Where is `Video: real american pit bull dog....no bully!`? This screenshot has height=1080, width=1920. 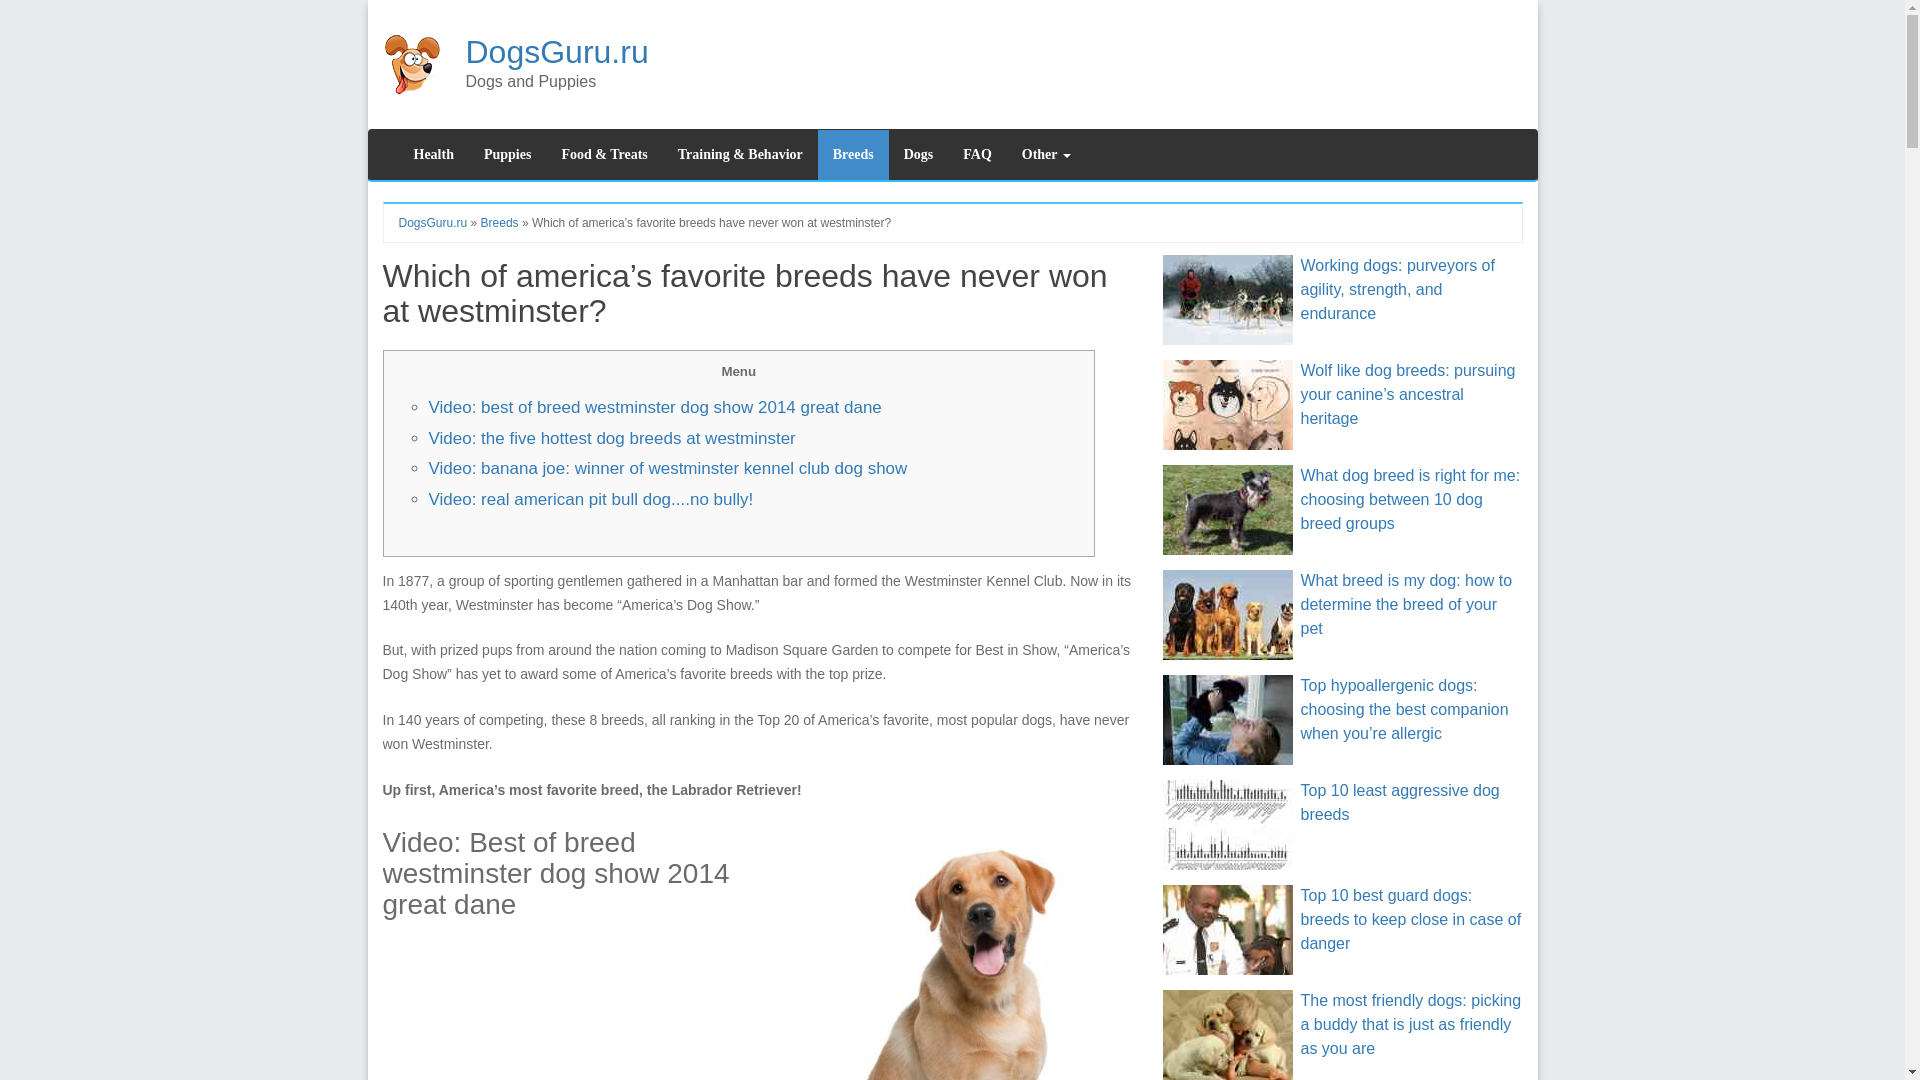 Video: real american pit bull dog....no bully! is located at coordinates (590, 499).